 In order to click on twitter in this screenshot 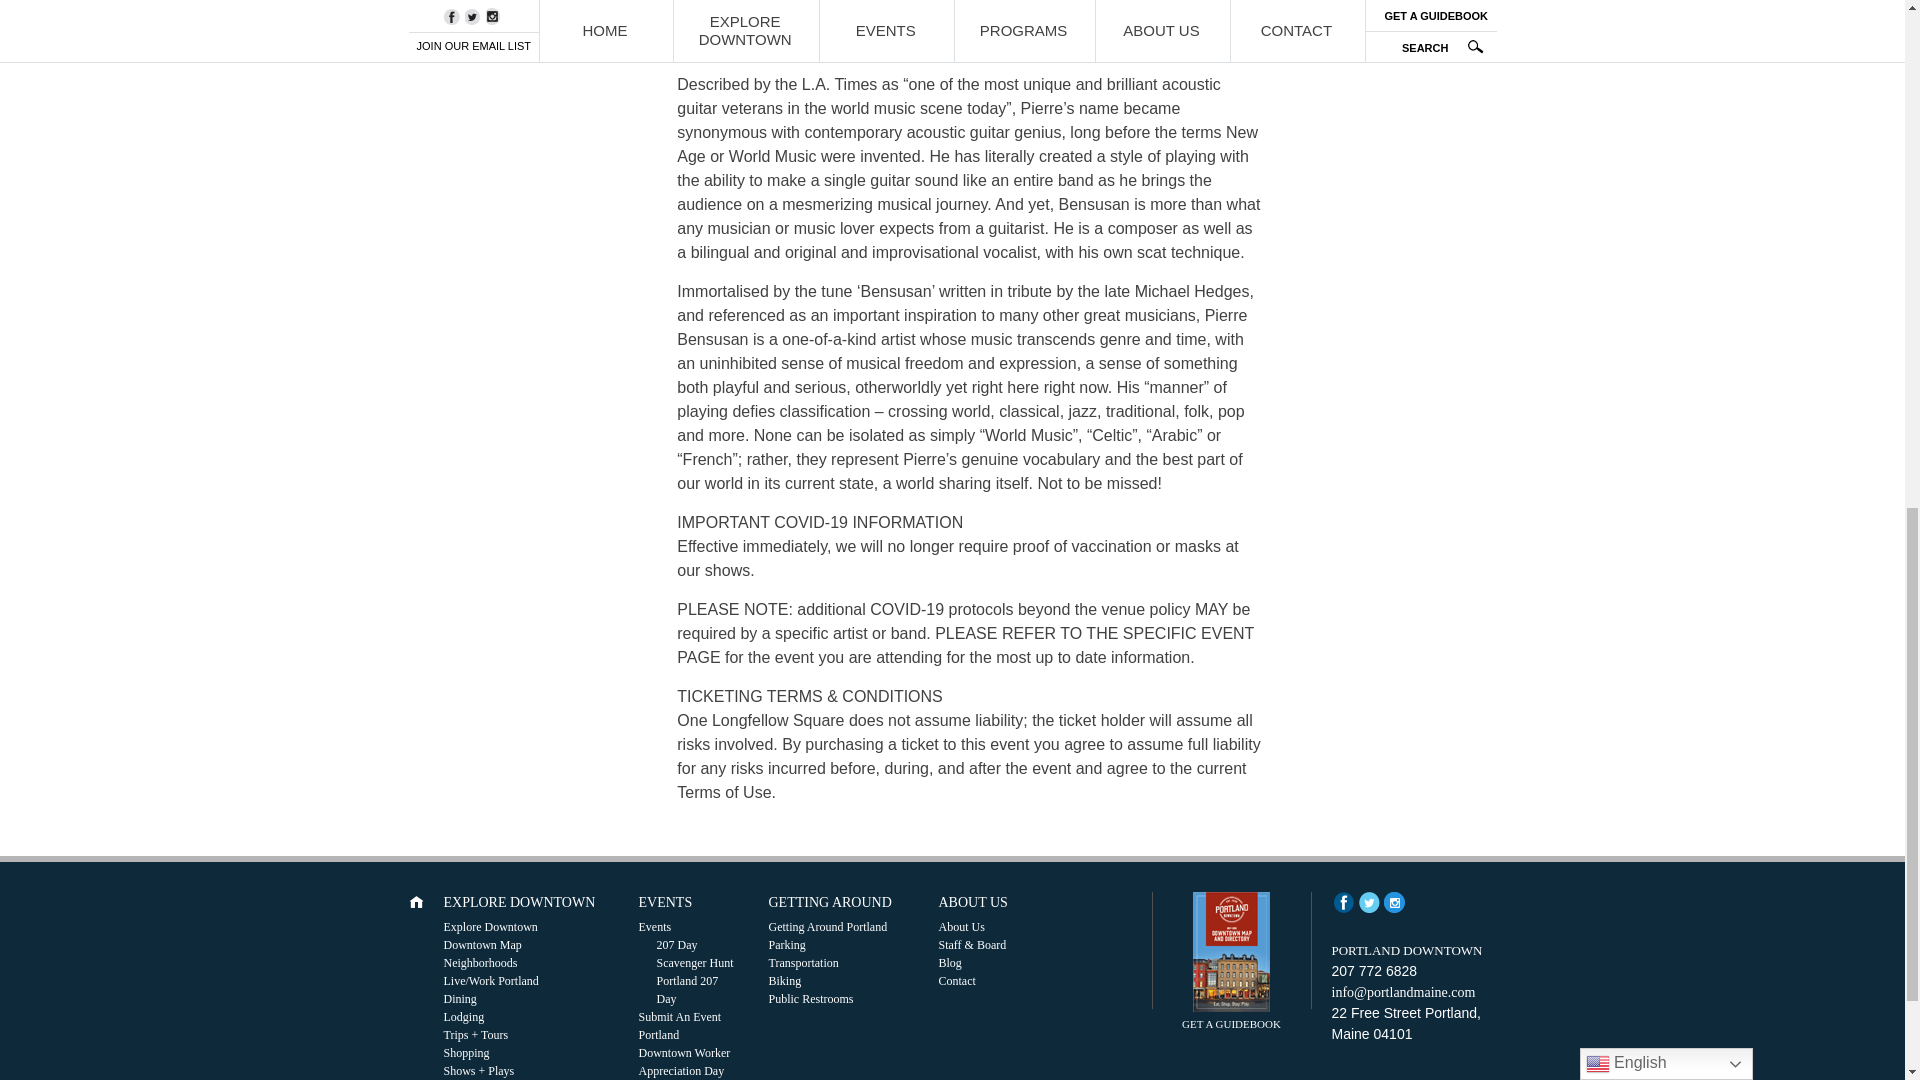, I will do `click(1368, 902)`.